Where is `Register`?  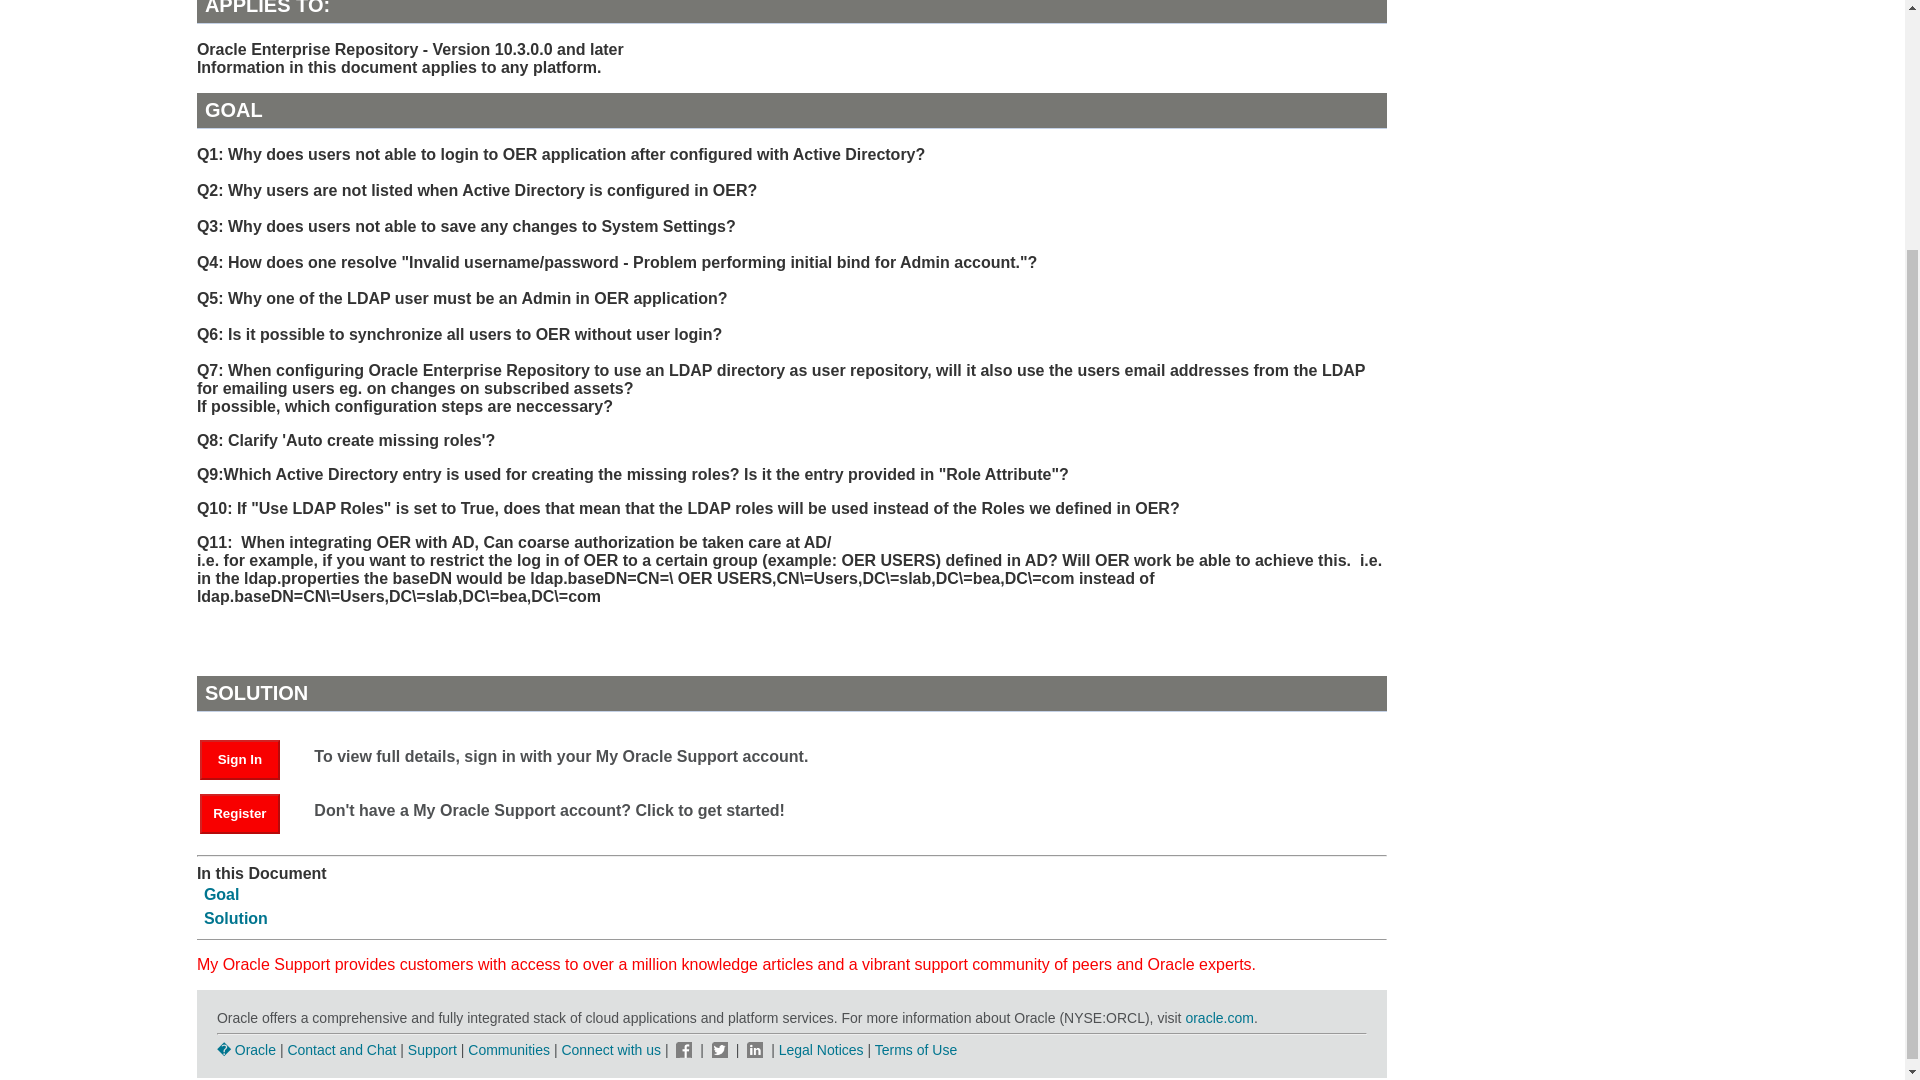 Register is located at coordinates (240, 813).